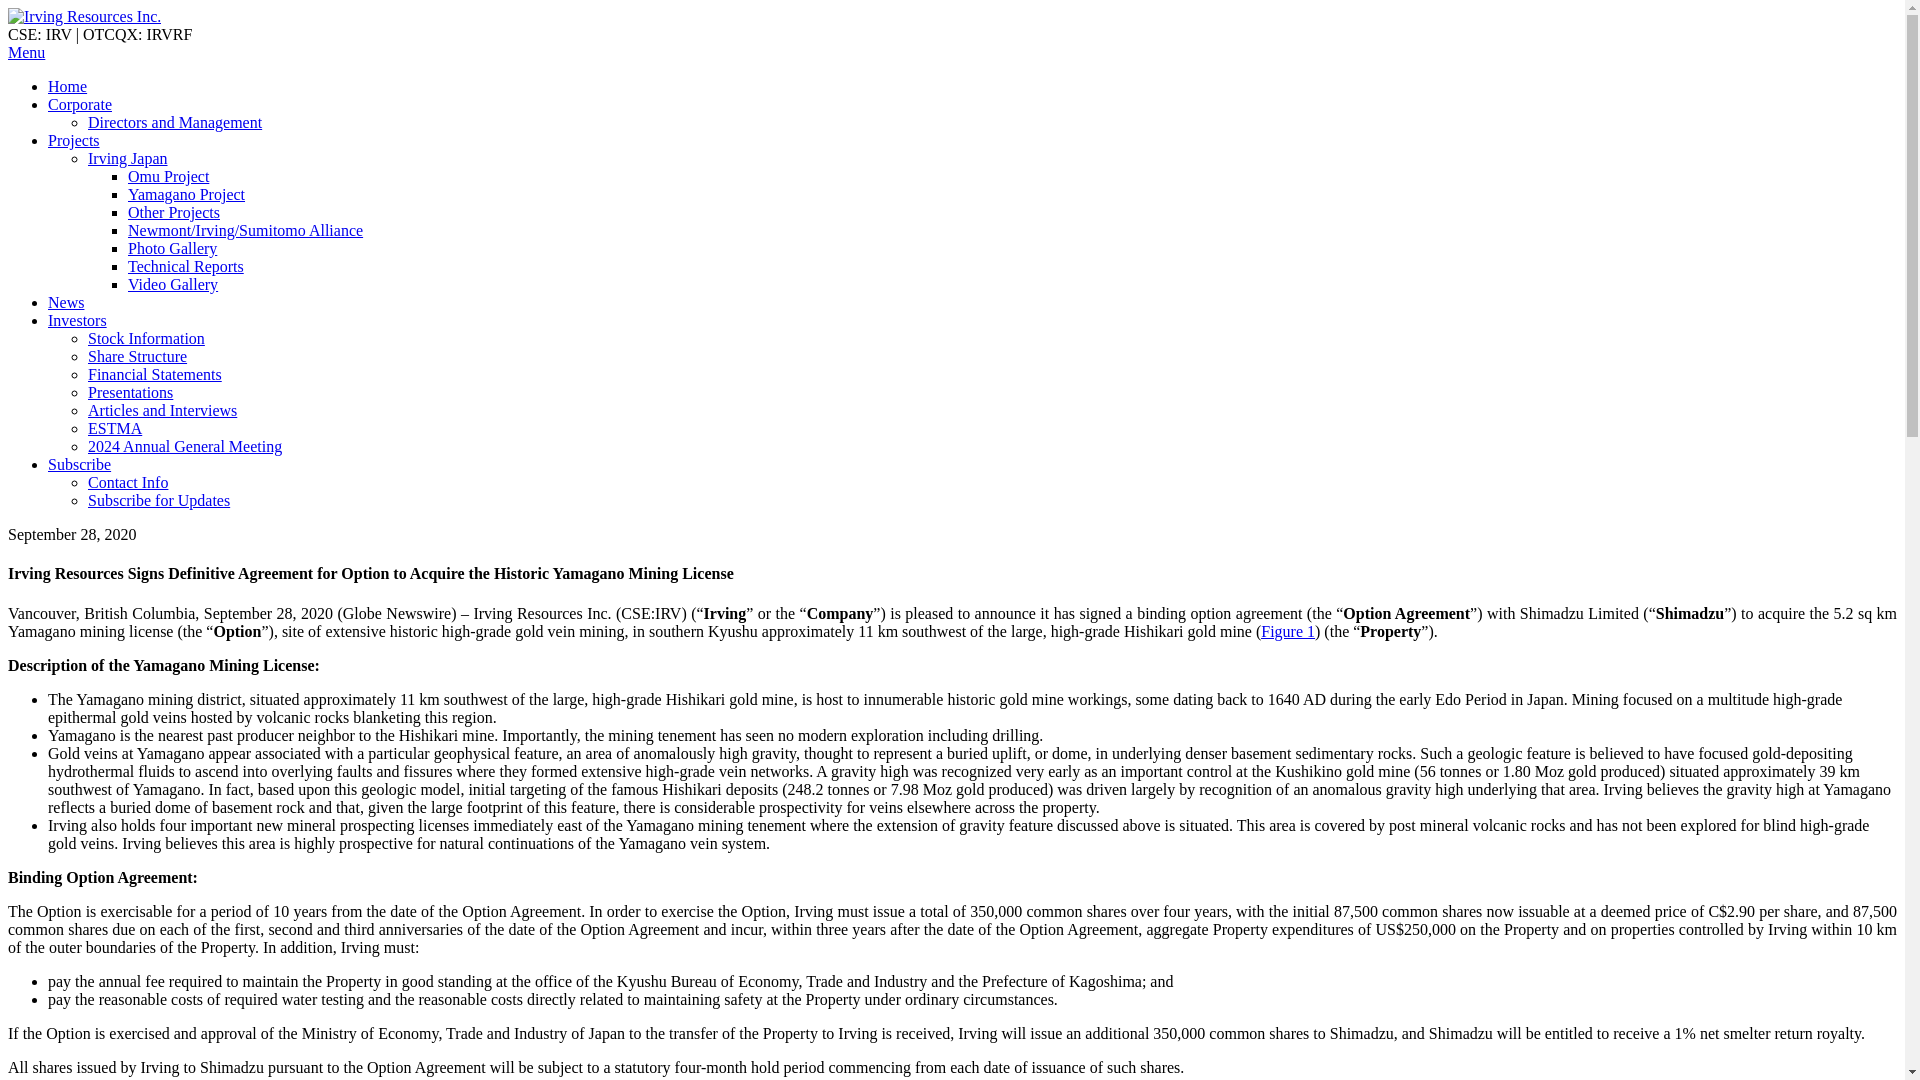 The width and height of the screenshot is (1920, 1080). Describe the element at coordinates (174, 122) in the screenshot. I see `Directors and Management` at that location.